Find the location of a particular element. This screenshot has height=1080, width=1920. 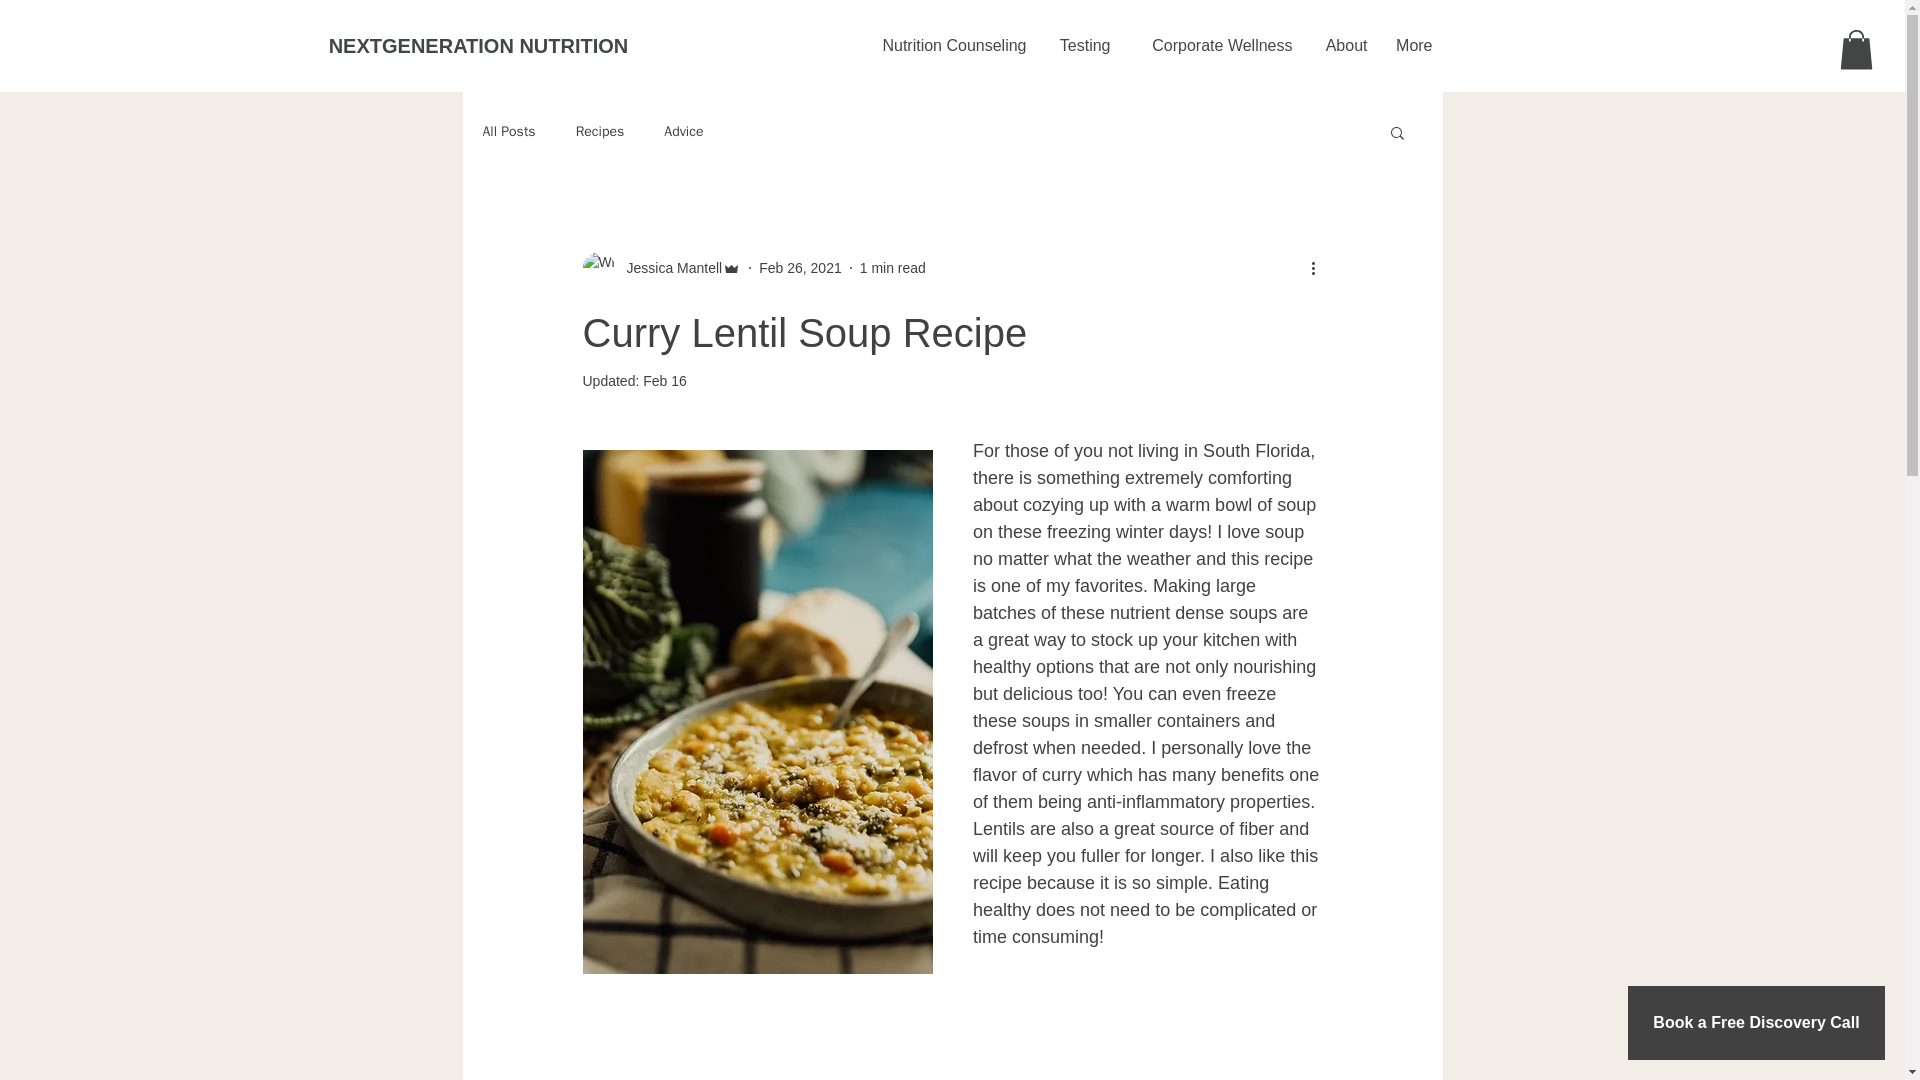

1 min read is located at coordinates (892, 268).